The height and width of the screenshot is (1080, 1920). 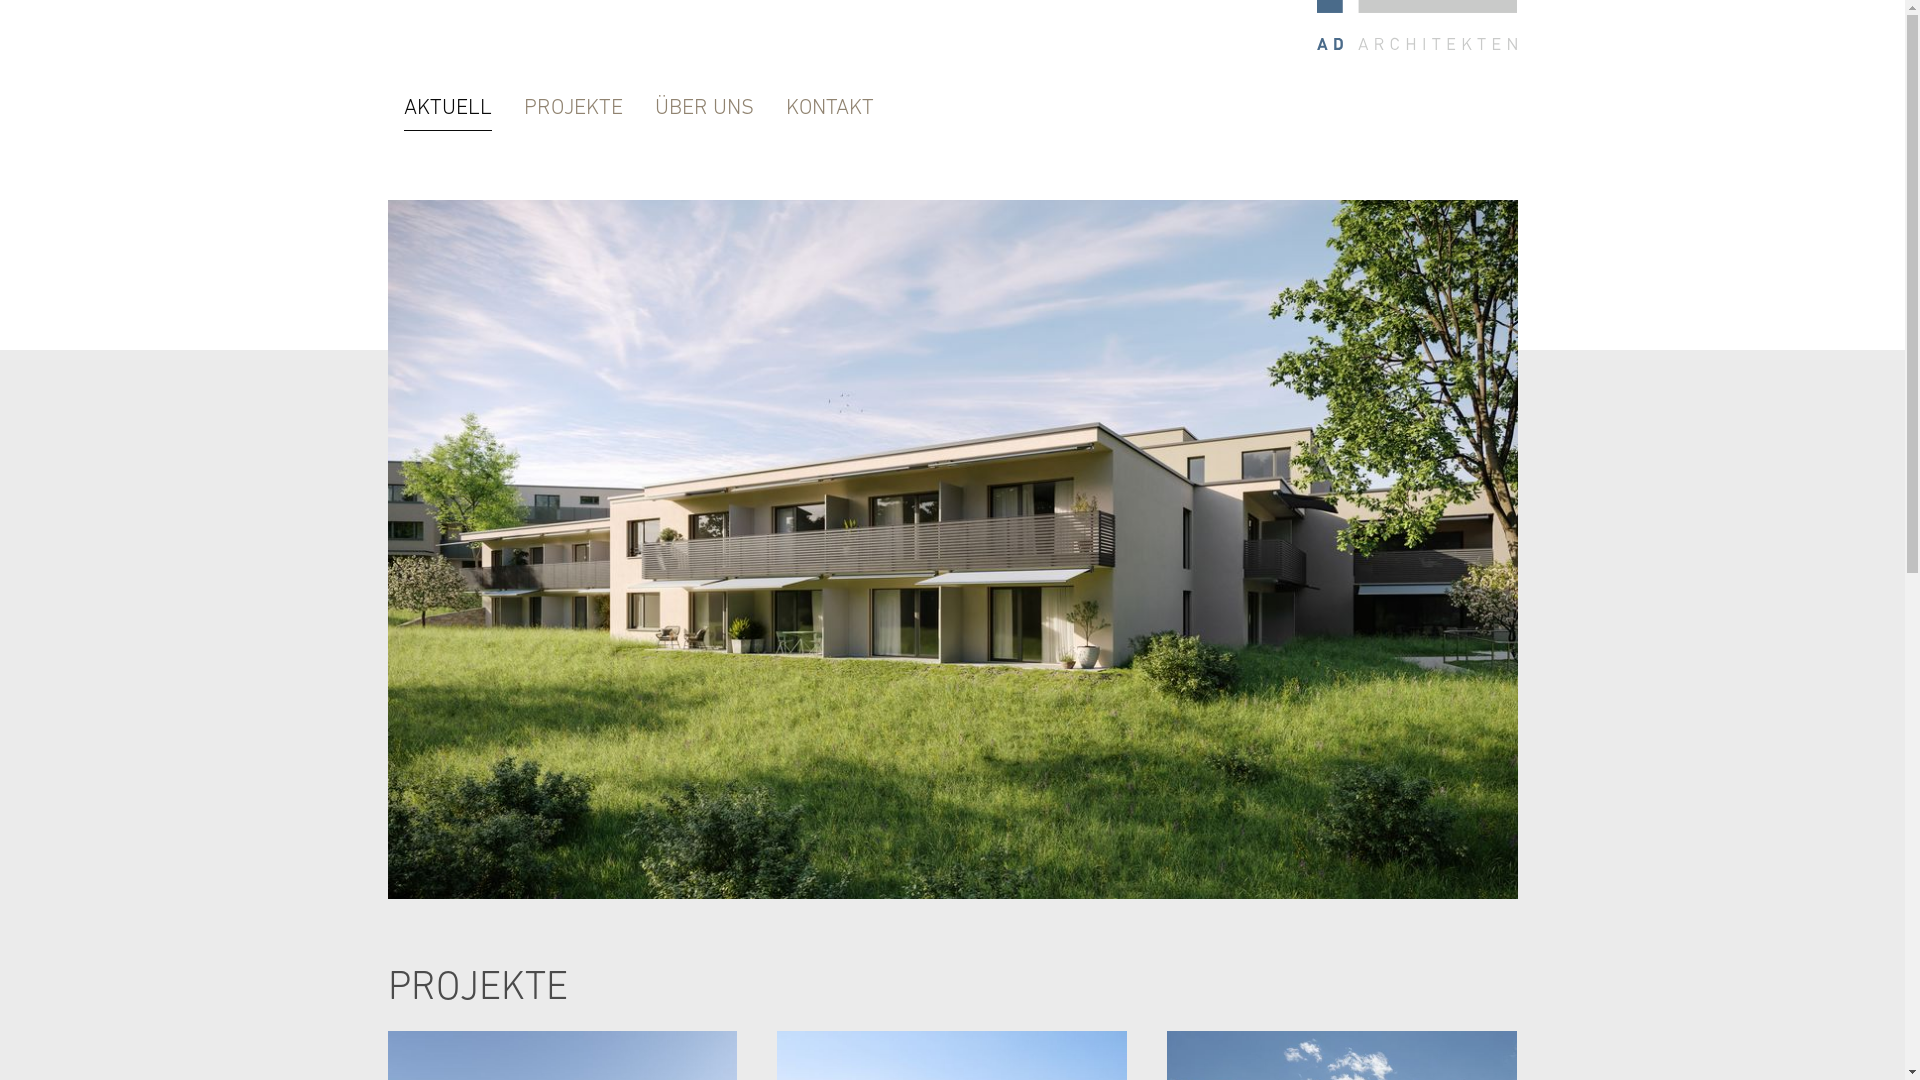 I want to click on AKTUELL, so click(x=448, y=108).